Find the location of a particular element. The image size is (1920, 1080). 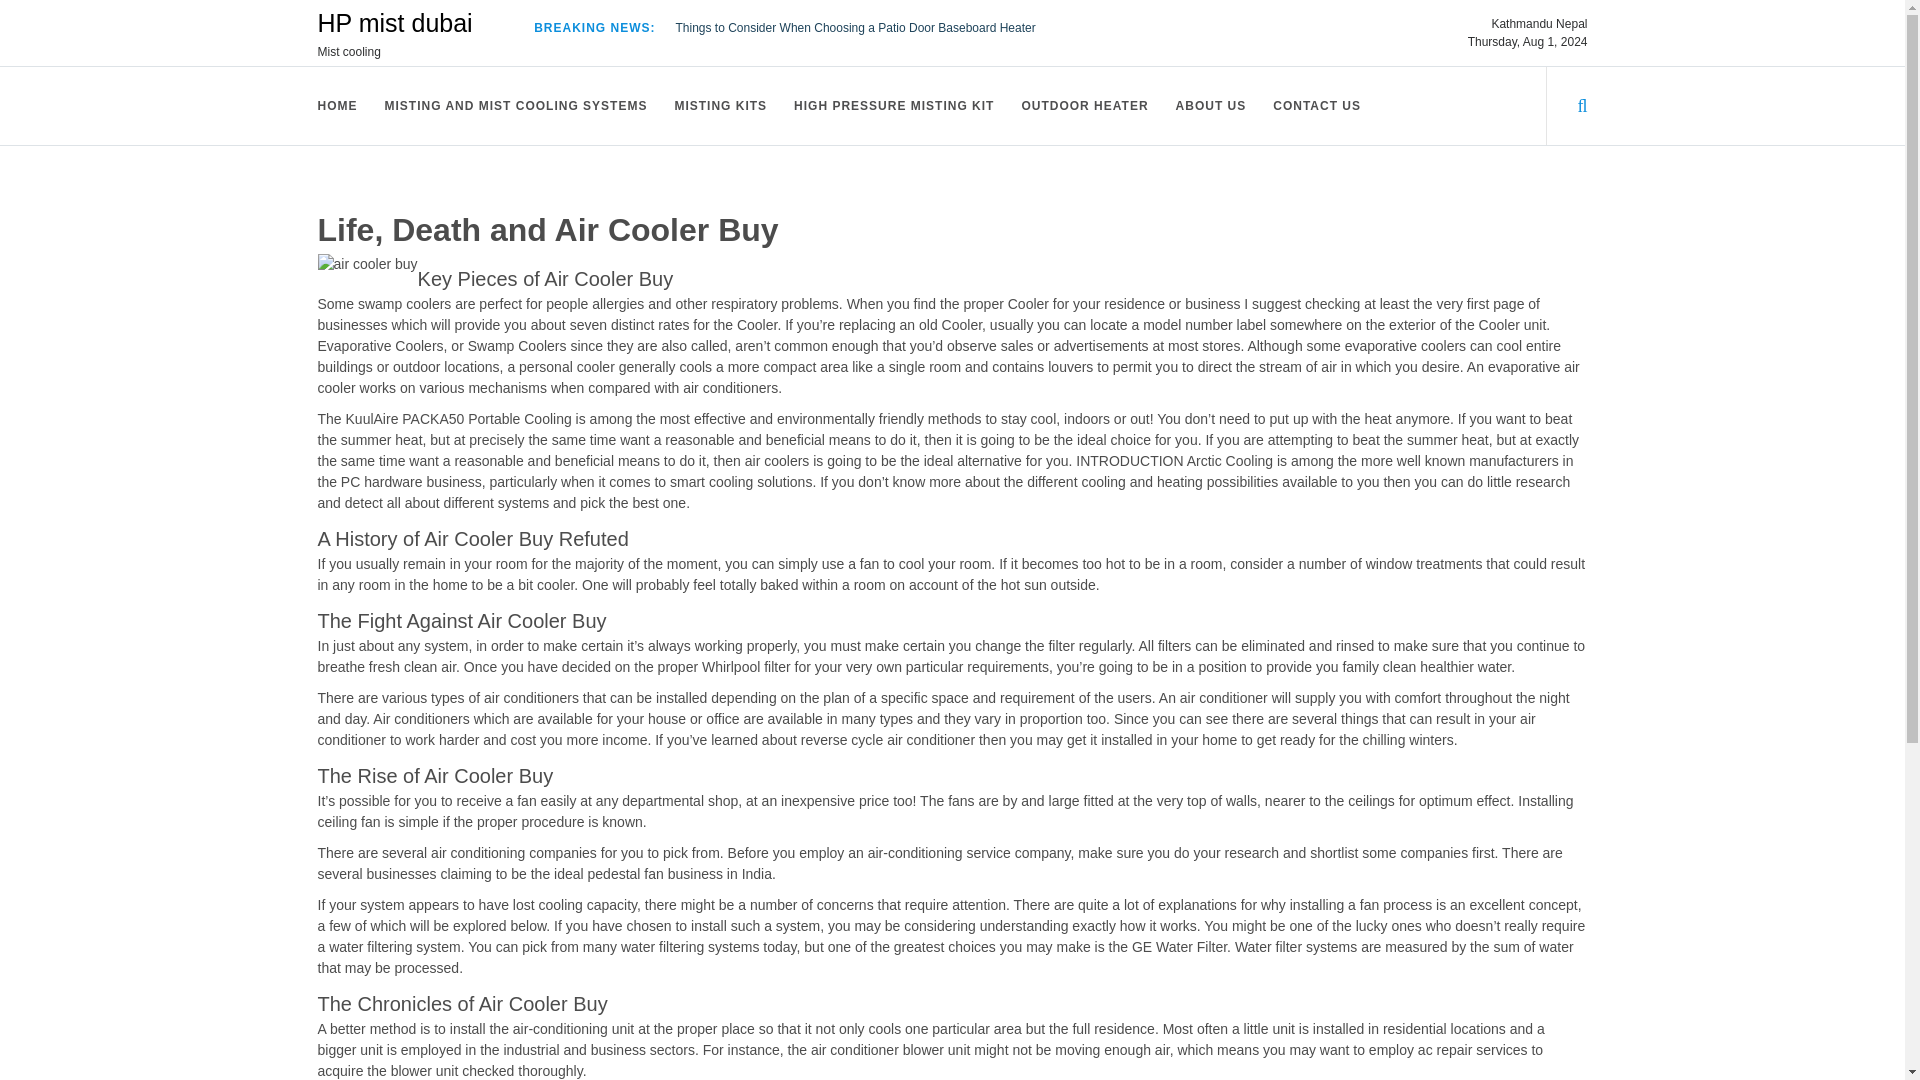

CONTACT US is located at coordinates (1318, 105).